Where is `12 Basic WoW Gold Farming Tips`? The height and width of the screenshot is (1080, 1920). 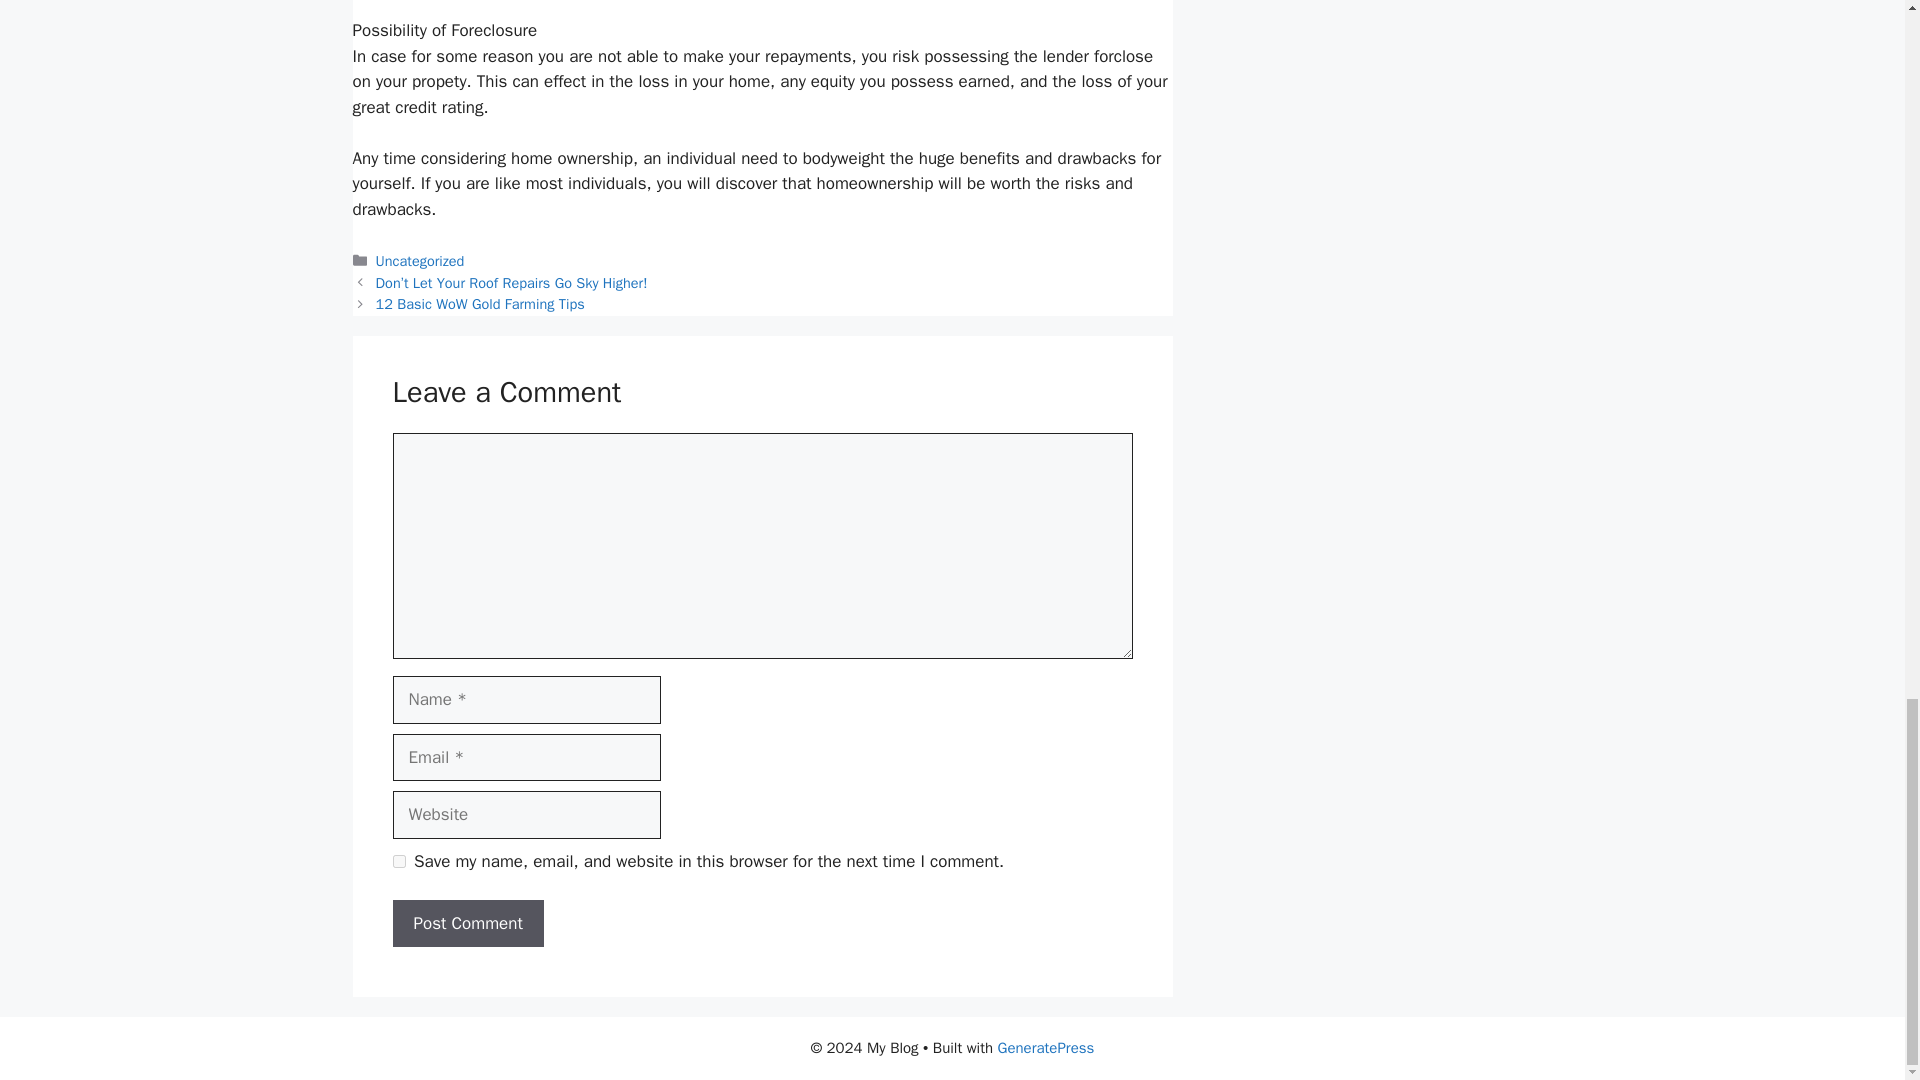 12 Basic WoW Gold Farming Tips is located at coordinates (480, 304).